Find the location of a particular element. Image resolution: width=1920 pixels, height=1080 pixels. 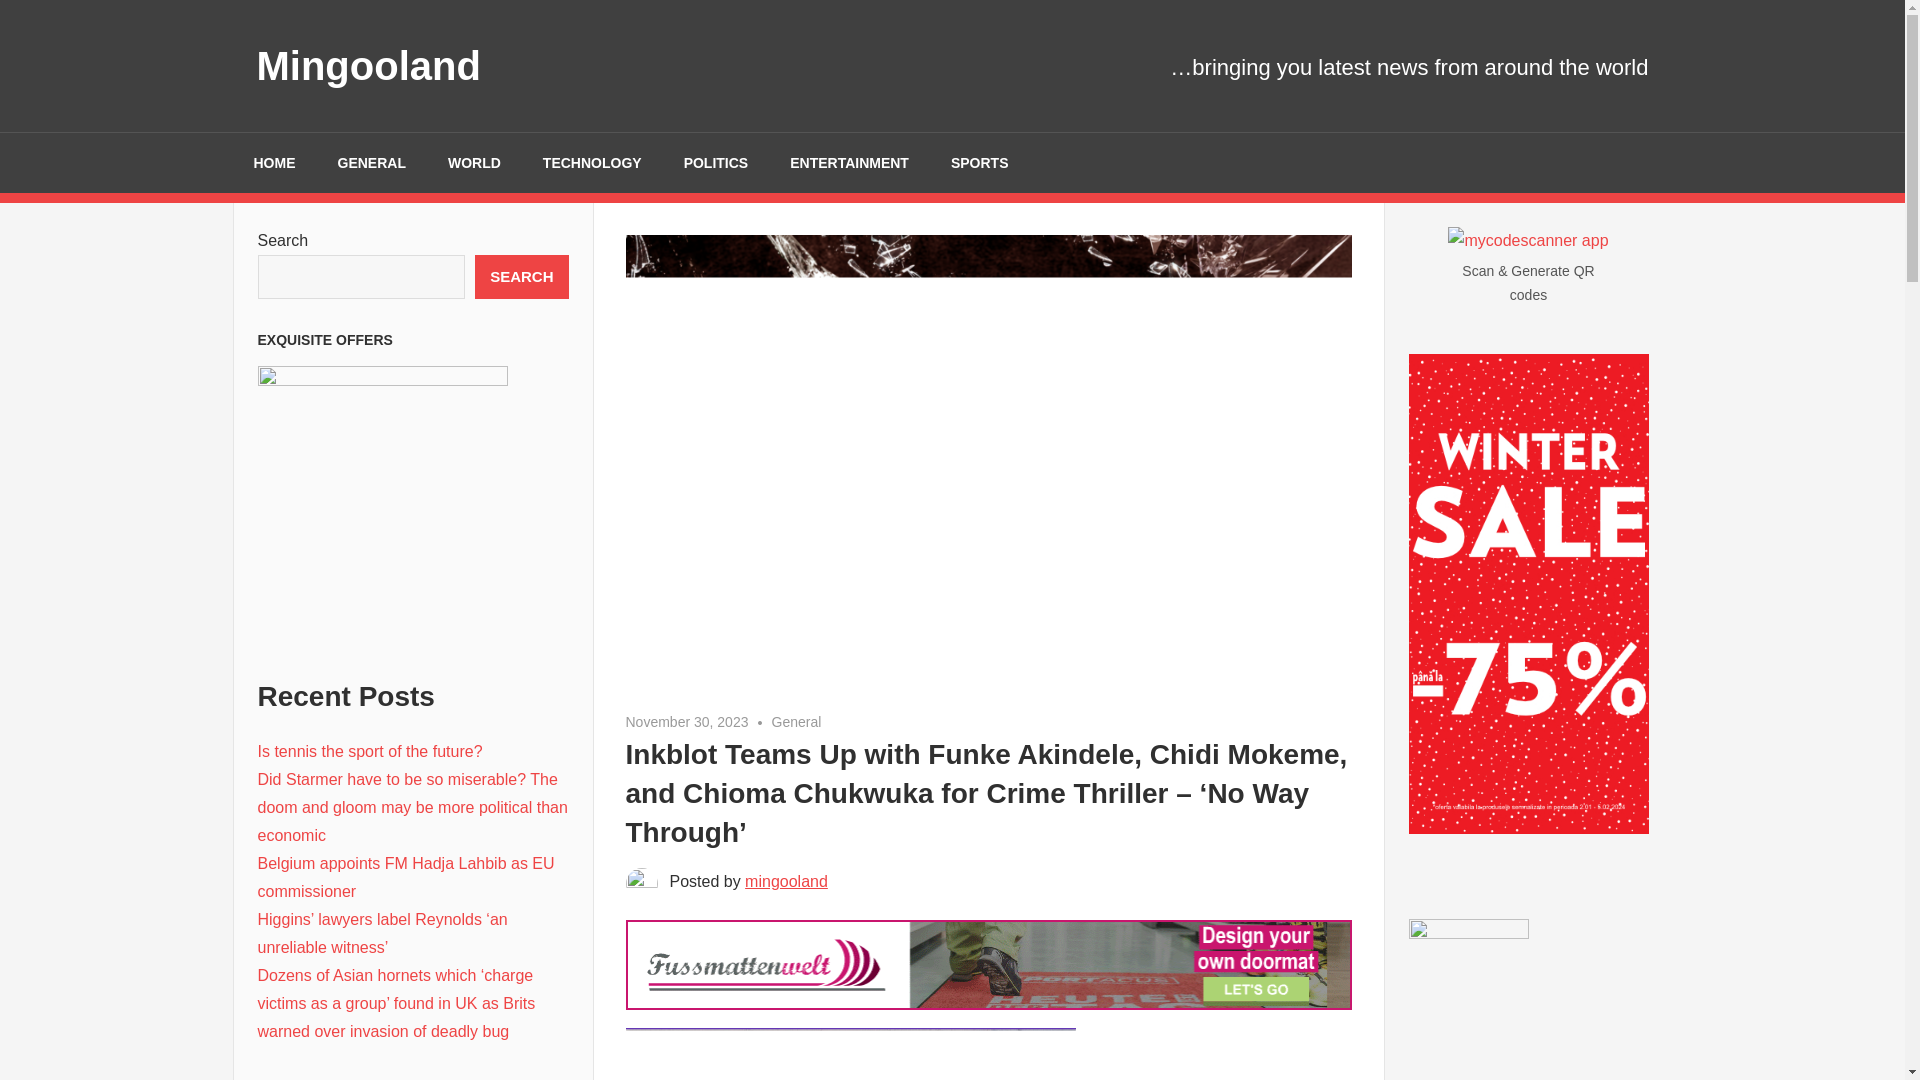

November 30, 2023 is located at coordinates (686, 722).